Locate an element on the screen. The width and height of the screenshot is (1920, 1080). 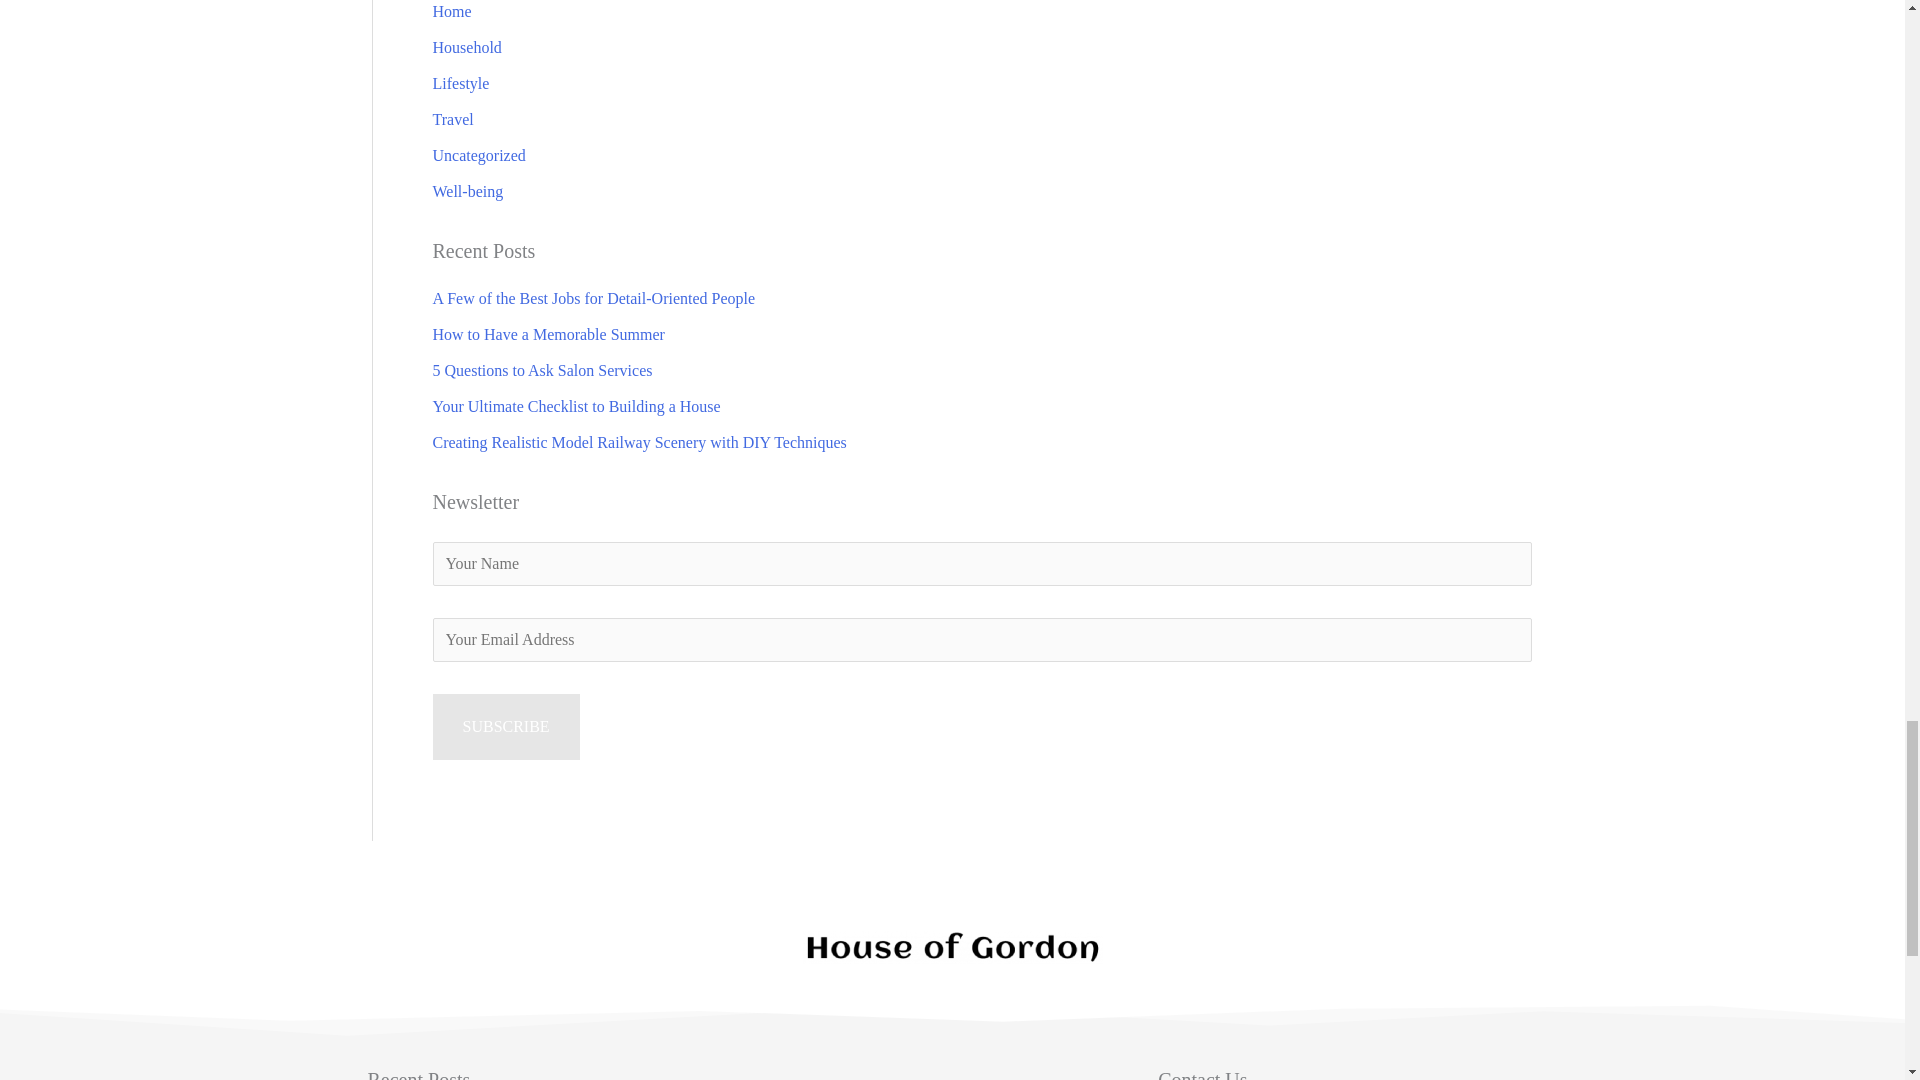
A Few of the Best Jobs for Detail-Oriented People is located at coordinates (593, 298).